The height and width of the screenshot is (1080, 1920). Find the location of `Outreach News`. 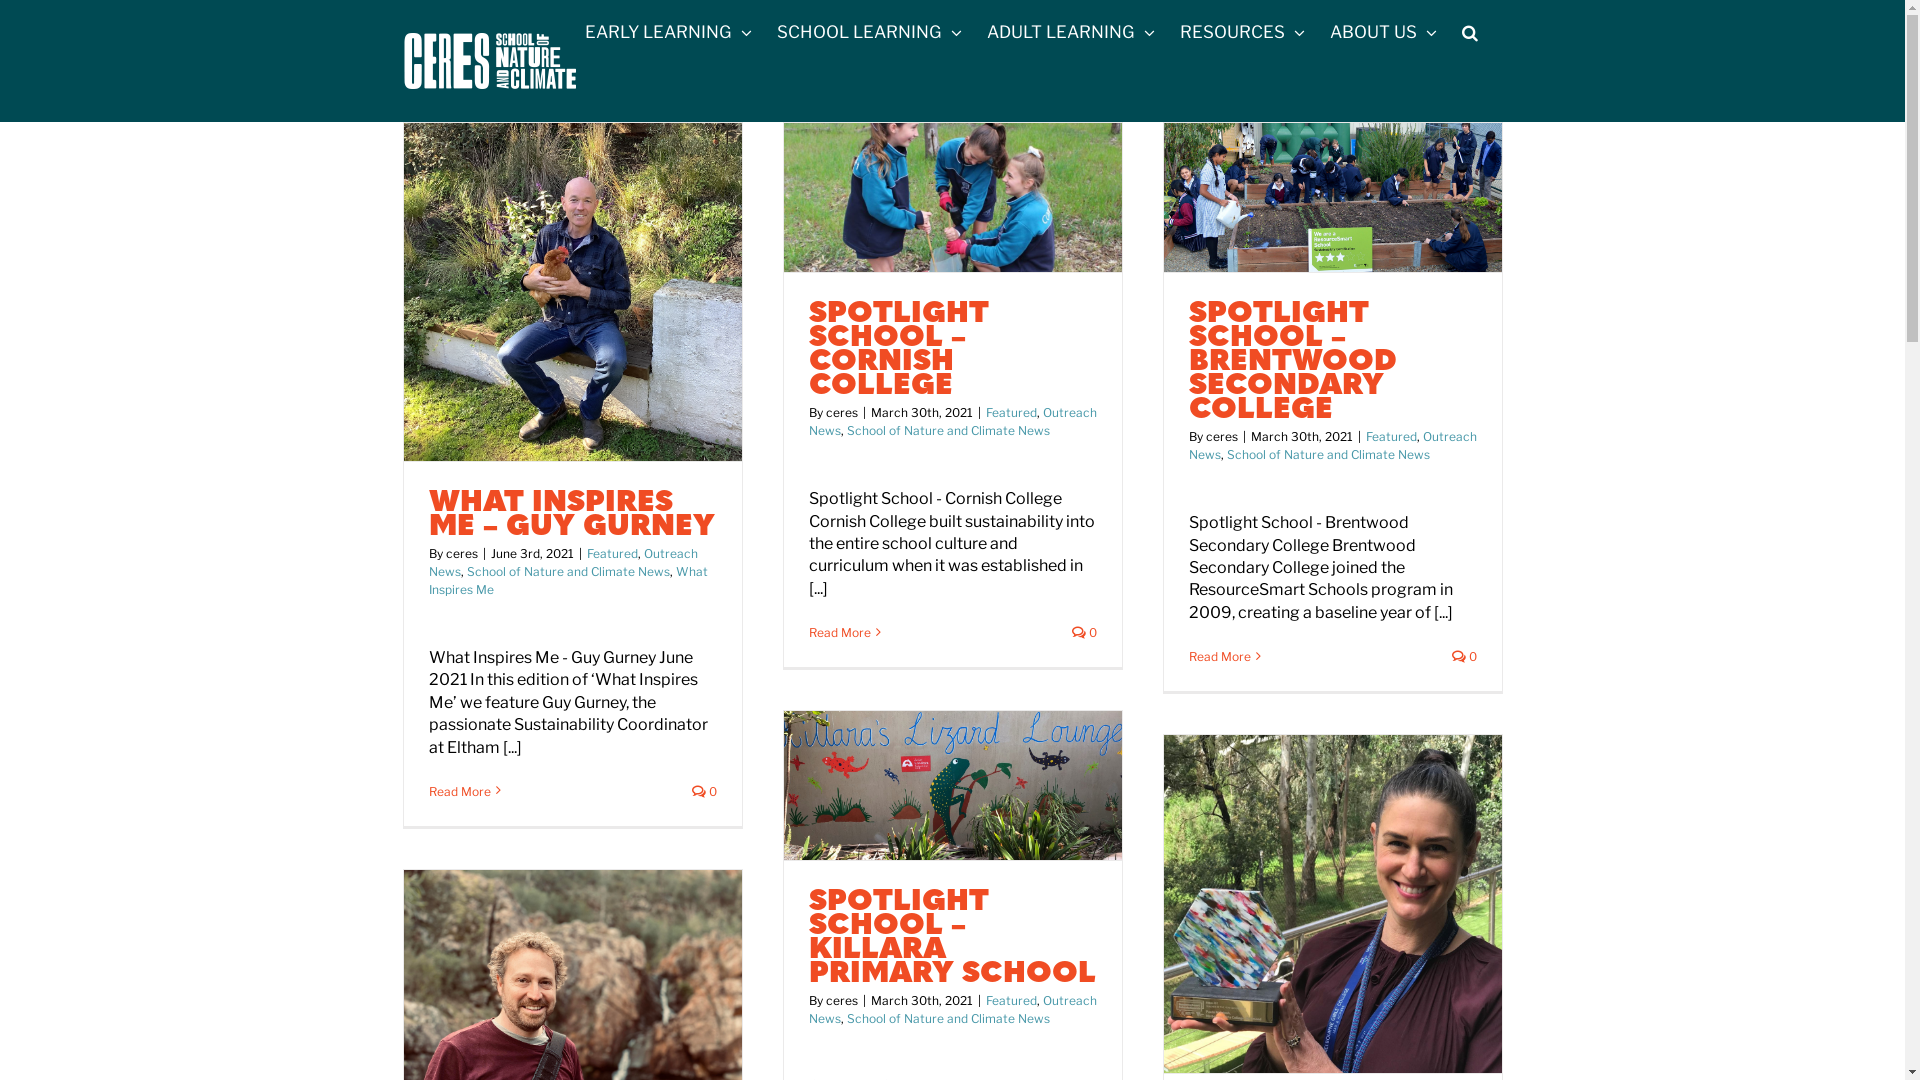

Outreach News is located at coordinates (562, 562).